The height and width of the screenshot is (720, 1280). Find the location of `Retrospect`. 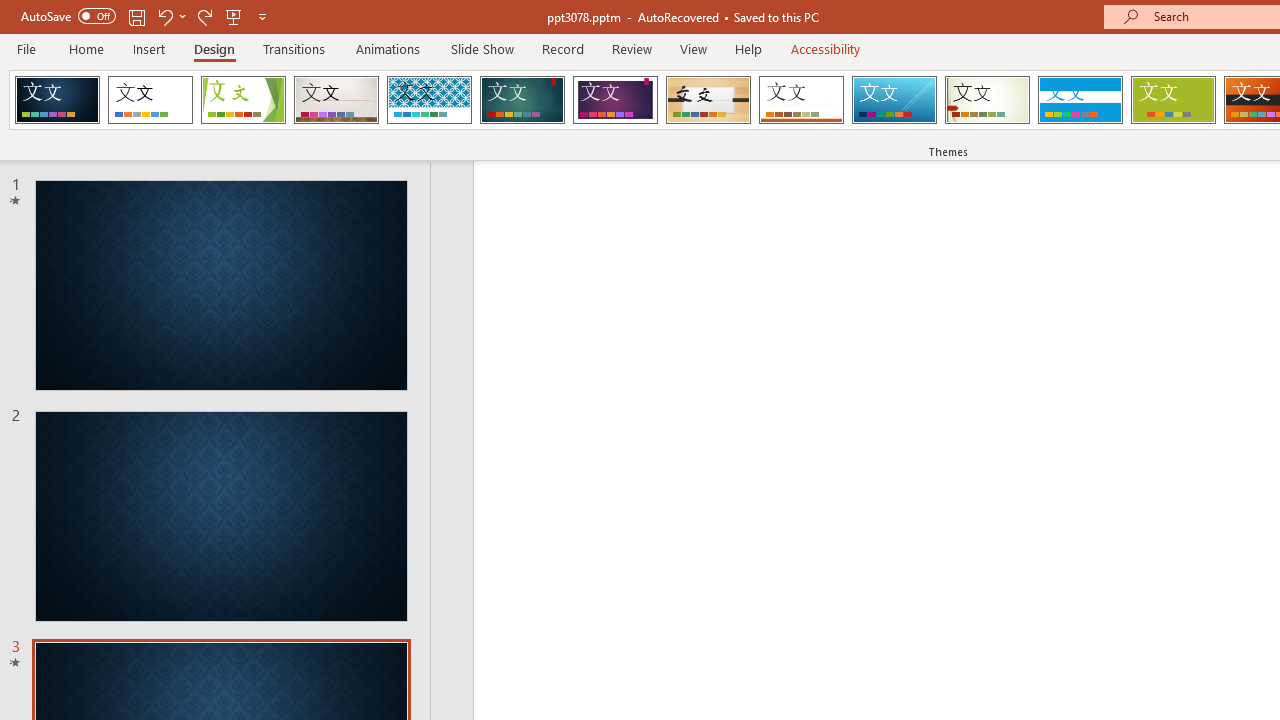

Retrospect is located at coordinates (801, 100).